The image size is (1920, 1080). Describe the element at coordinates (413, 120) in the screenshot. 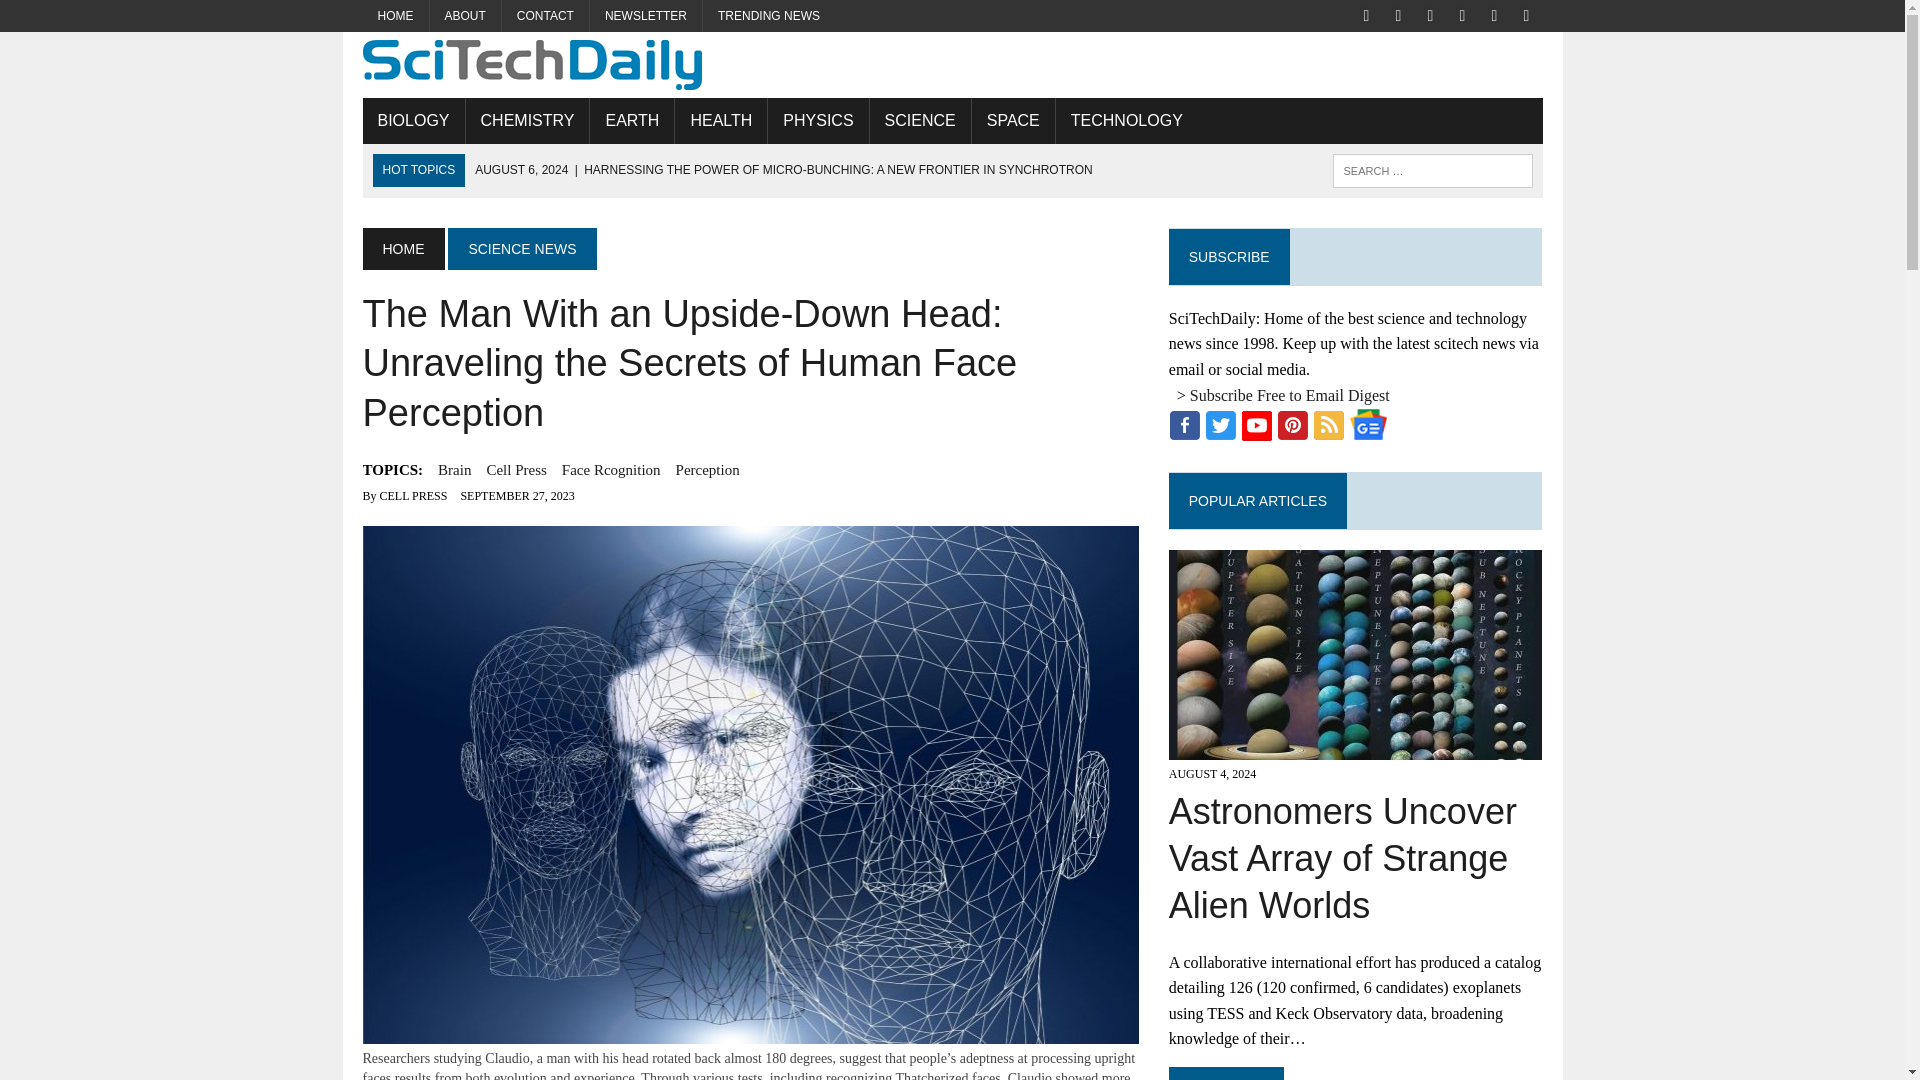

I see `BIOLOGY` at that location.